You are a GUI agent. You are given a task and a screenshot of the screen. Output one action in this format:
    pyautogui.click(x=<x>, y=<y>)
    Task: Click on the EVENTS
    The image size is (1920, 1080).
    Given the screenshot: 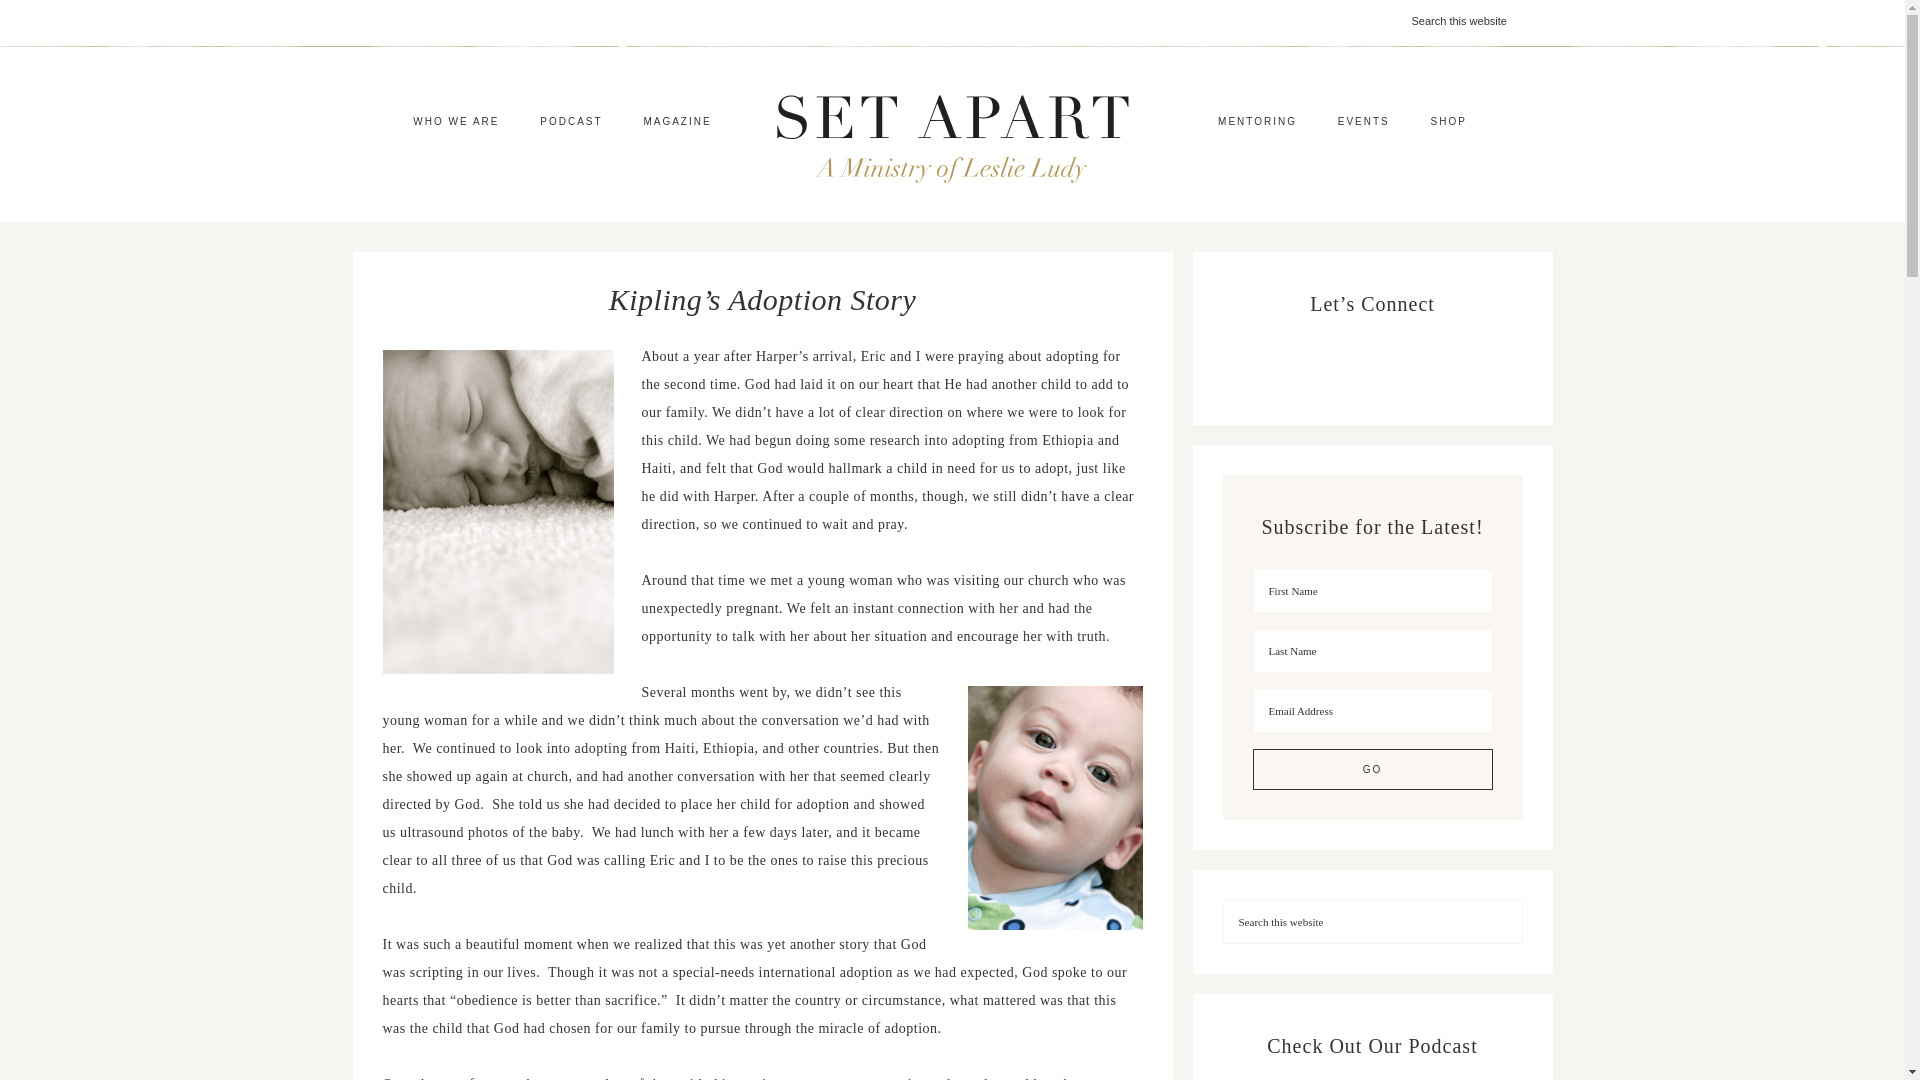 What is the action you would take?
    pyautogui.click(x=1364, y=122)
    